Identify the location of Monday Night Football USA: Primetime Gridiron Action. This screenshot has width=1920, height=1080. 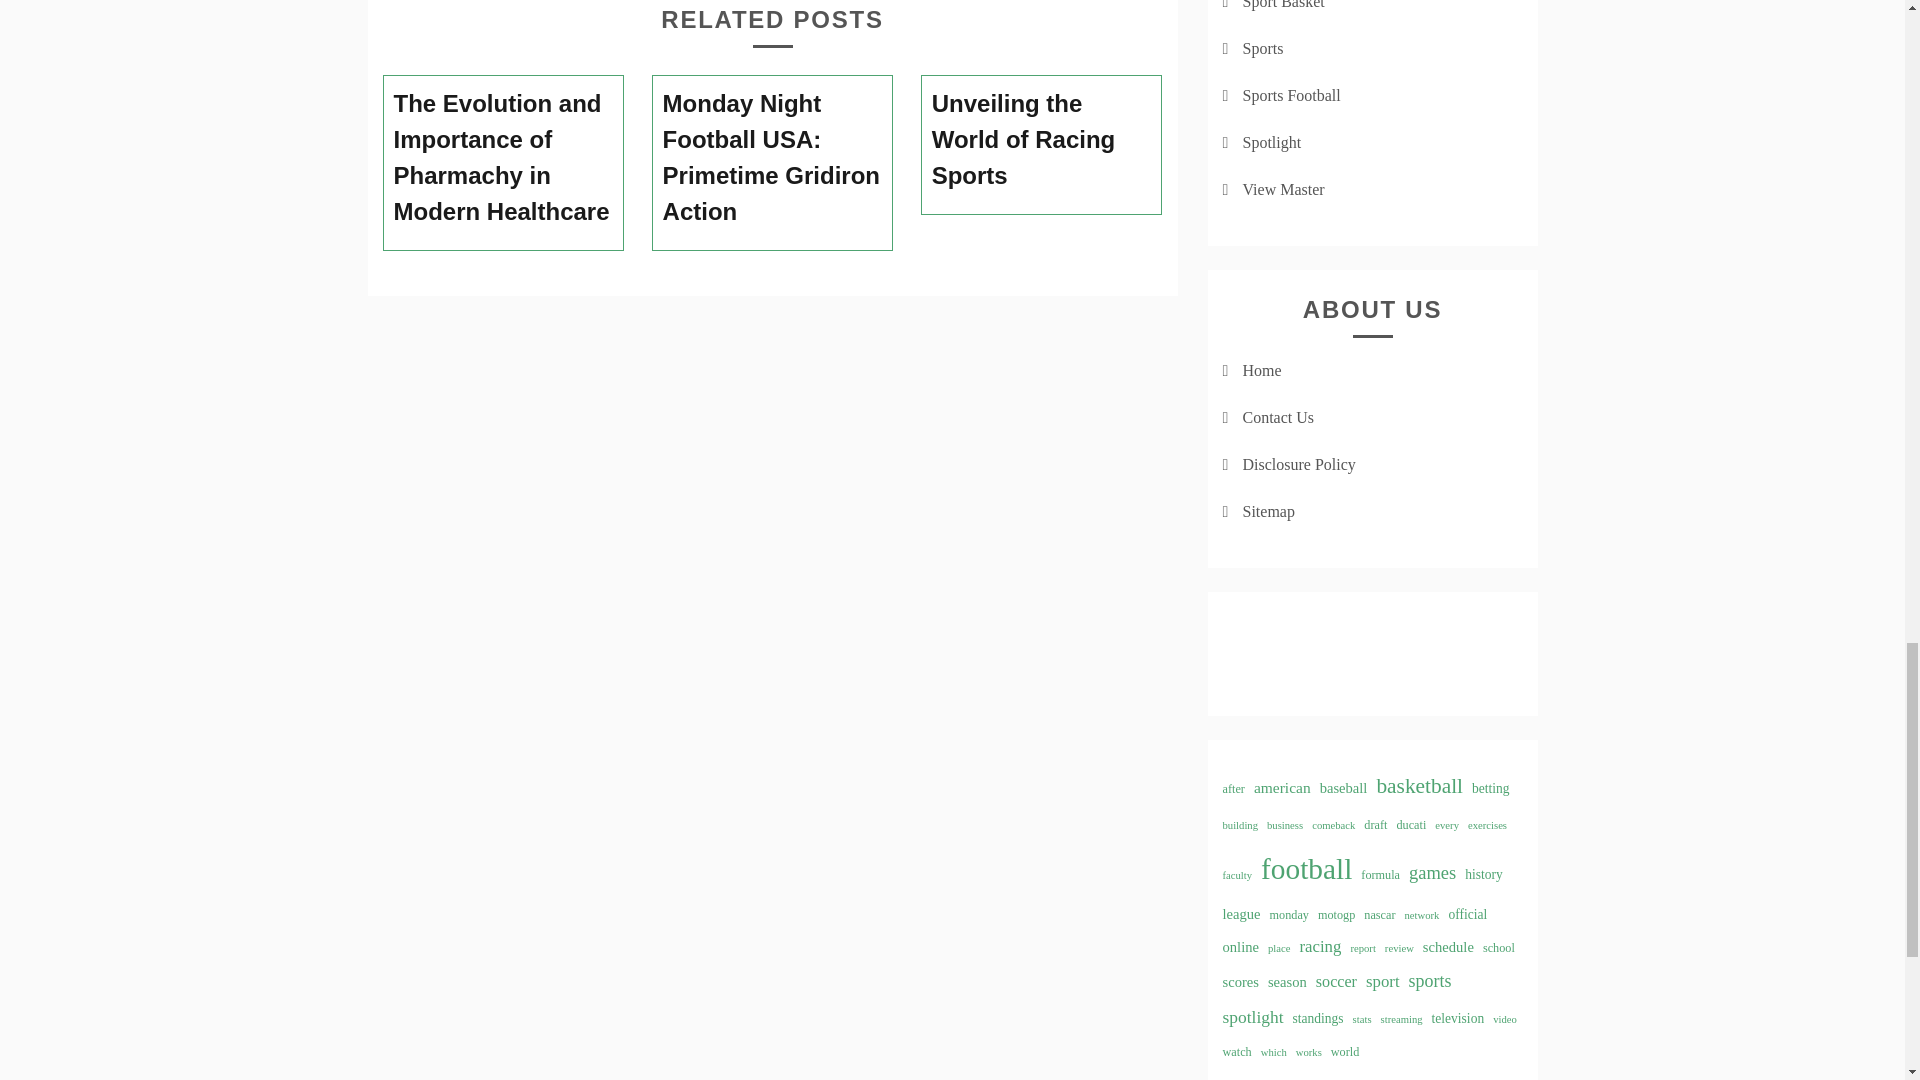
(772, 158).